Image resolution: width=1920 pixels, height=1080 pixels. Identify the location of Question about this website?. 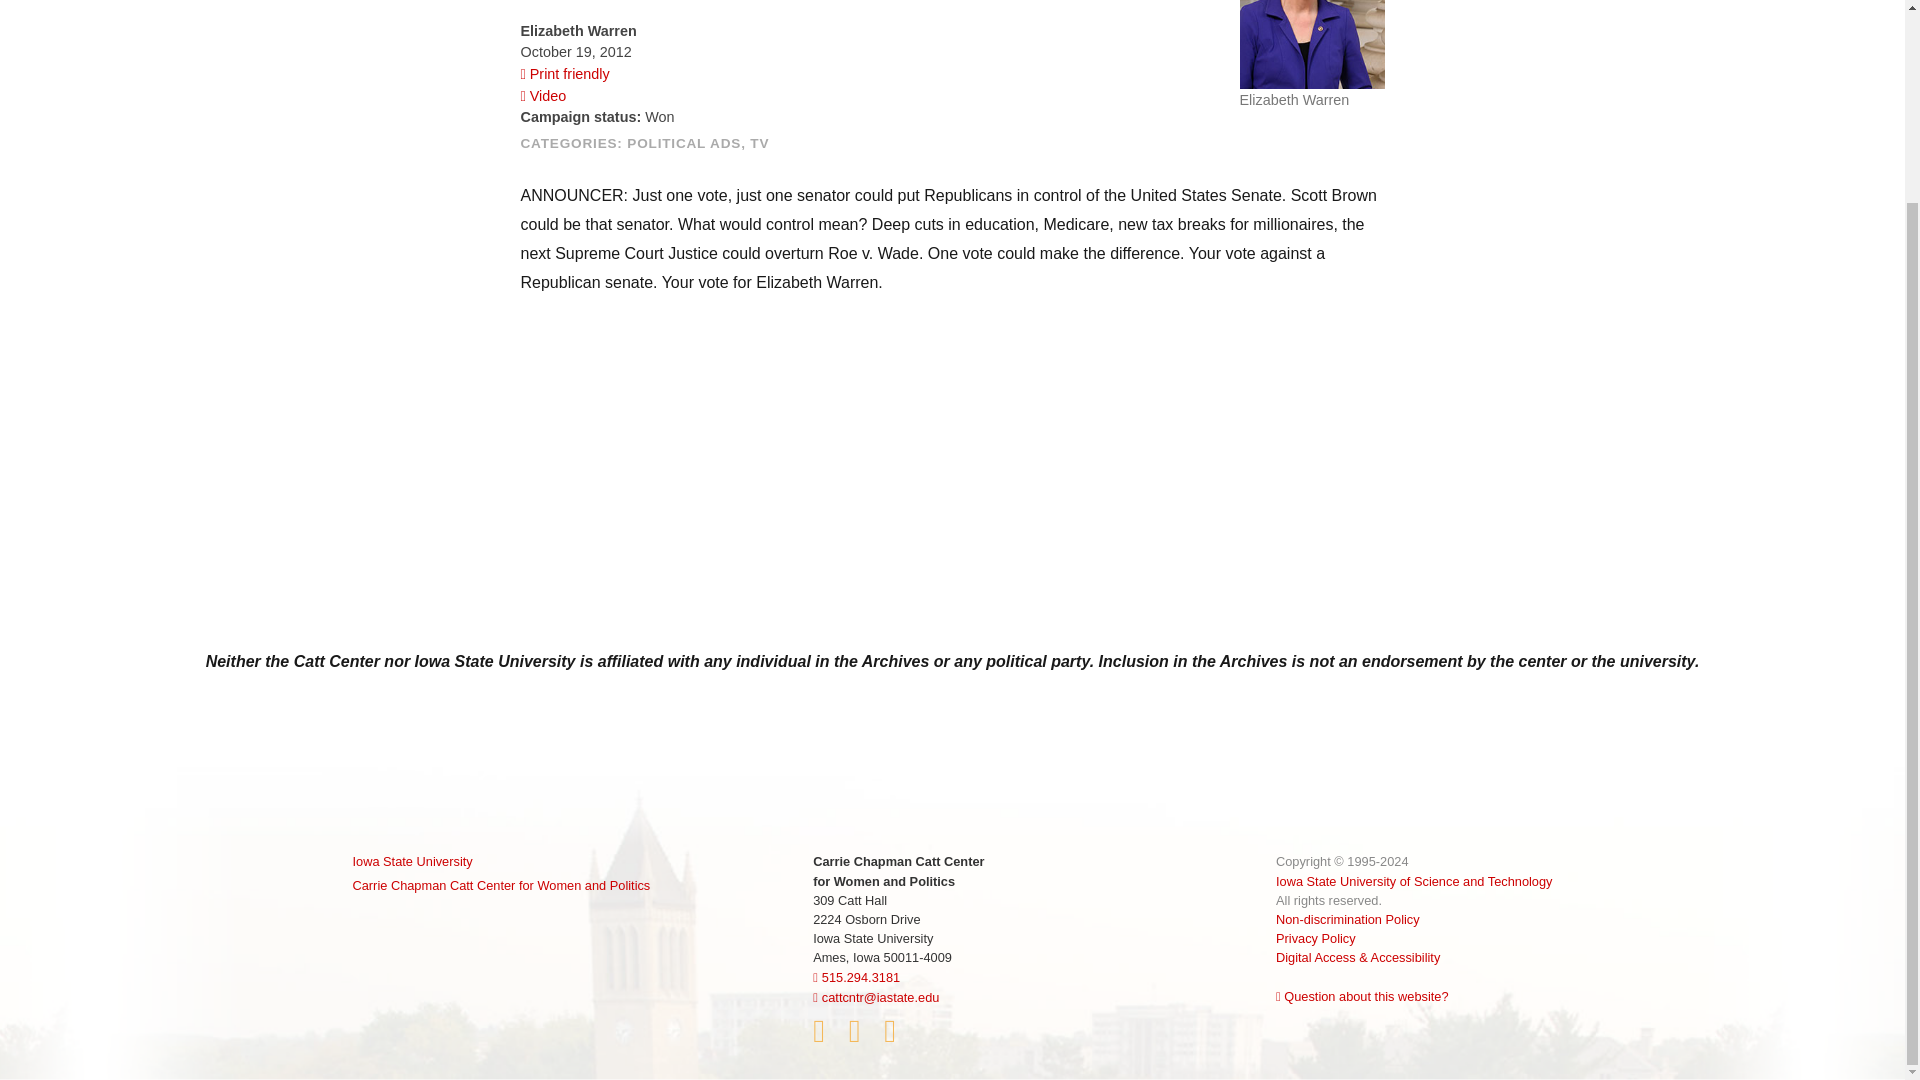
(1362, 996).